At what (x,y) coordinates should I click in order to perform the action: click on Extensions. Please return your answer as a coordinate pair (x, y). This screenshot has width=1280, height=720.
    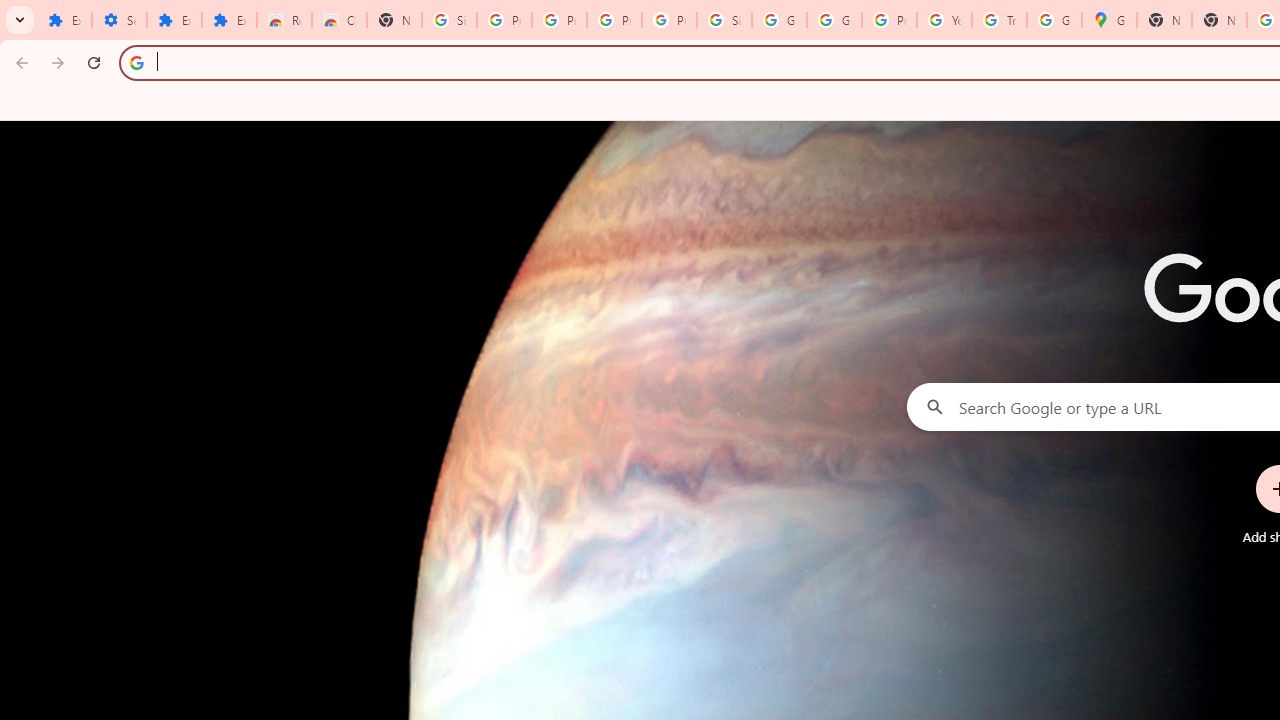
    Looking at the image, I should click on (174, 20).